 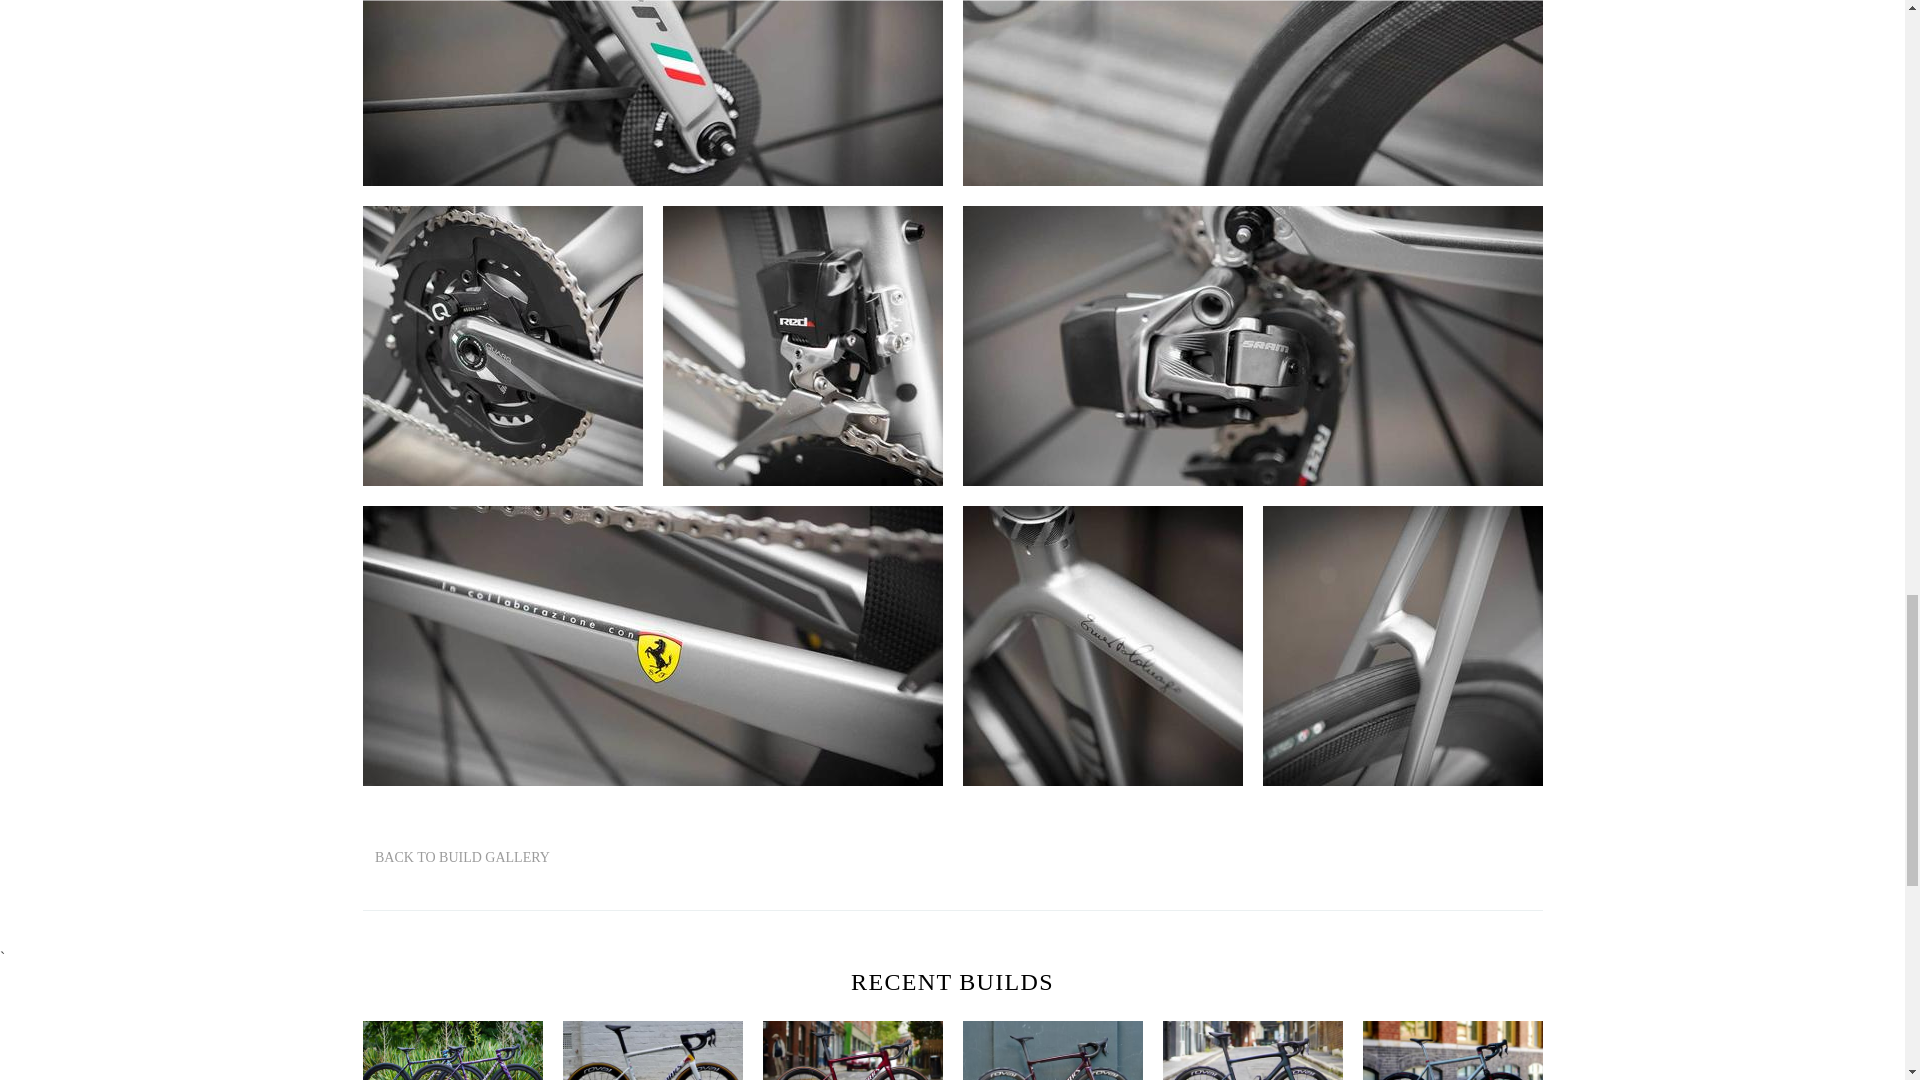 I want to click on MOOTS ROUTT CRD, so click(x=1451, y=1050).